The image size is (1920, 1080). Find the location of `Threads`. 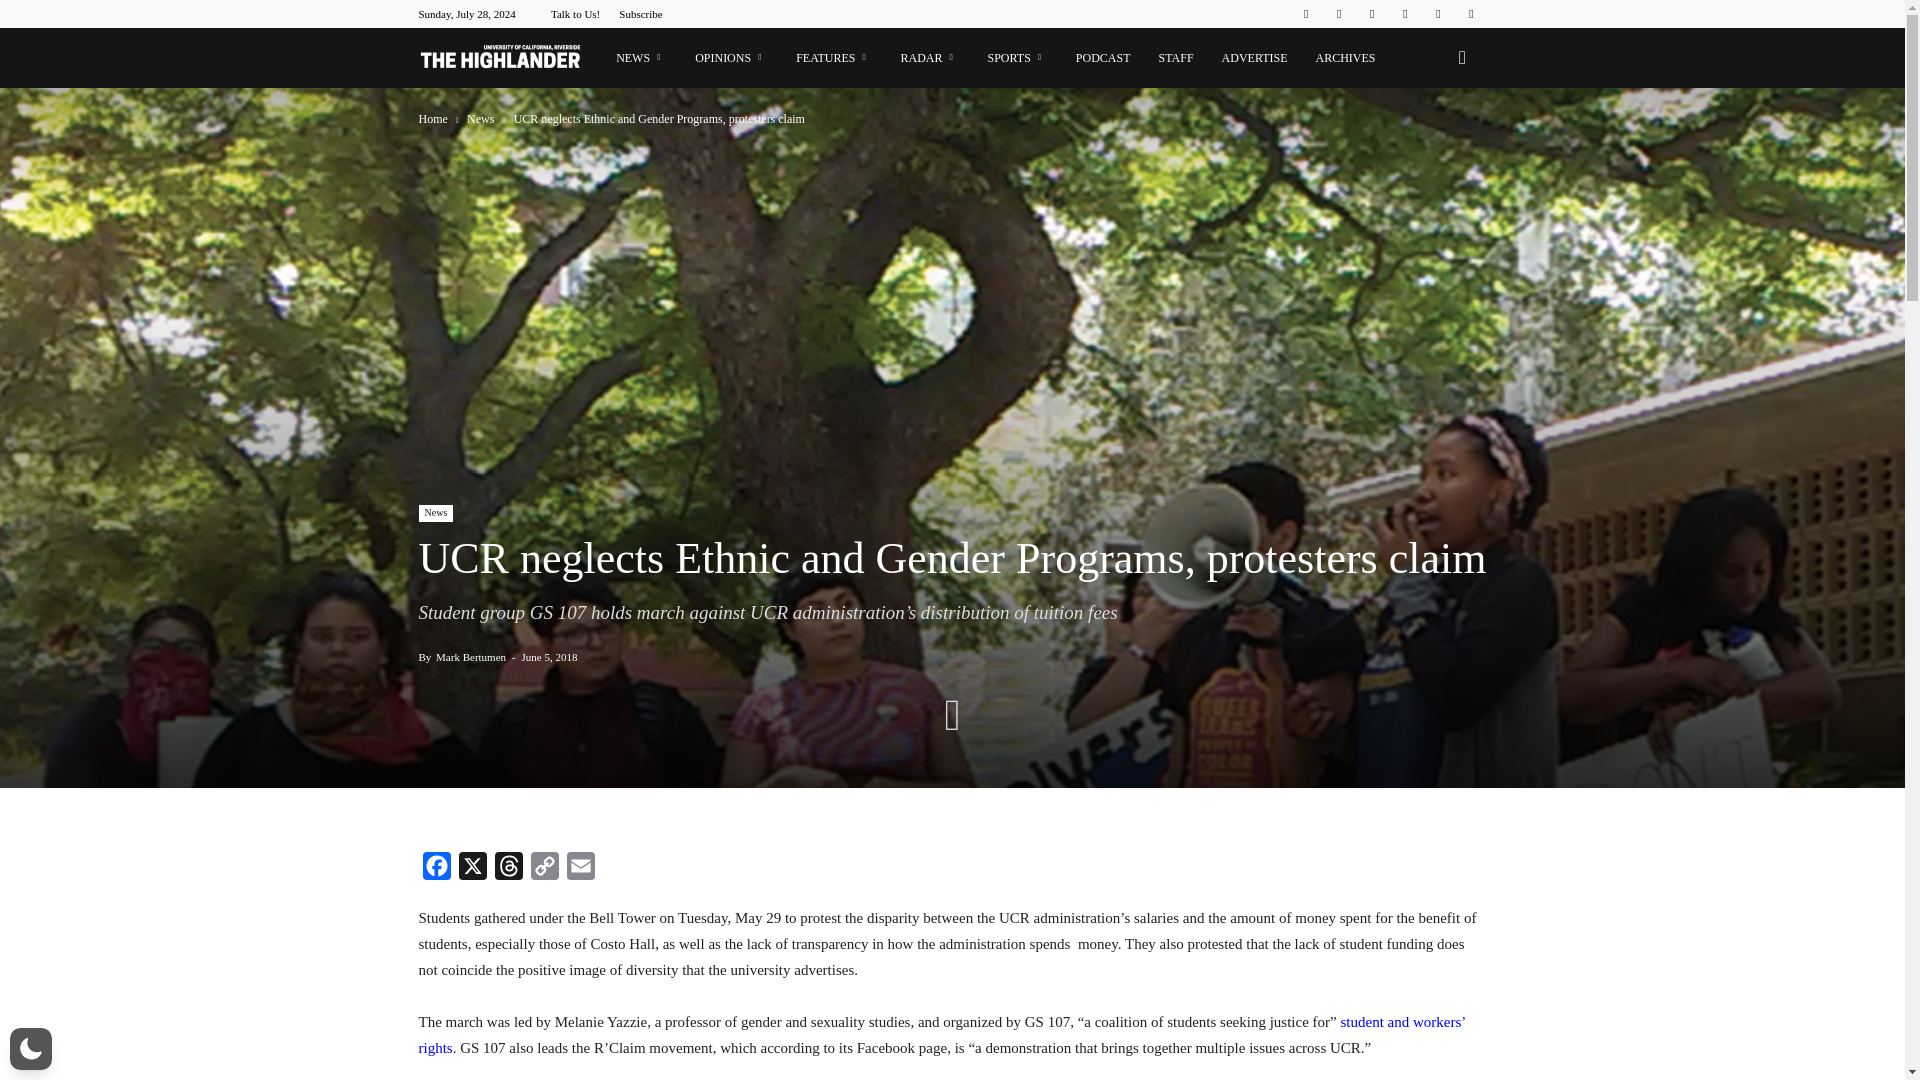

Threads is located at coordinates (508, 870).